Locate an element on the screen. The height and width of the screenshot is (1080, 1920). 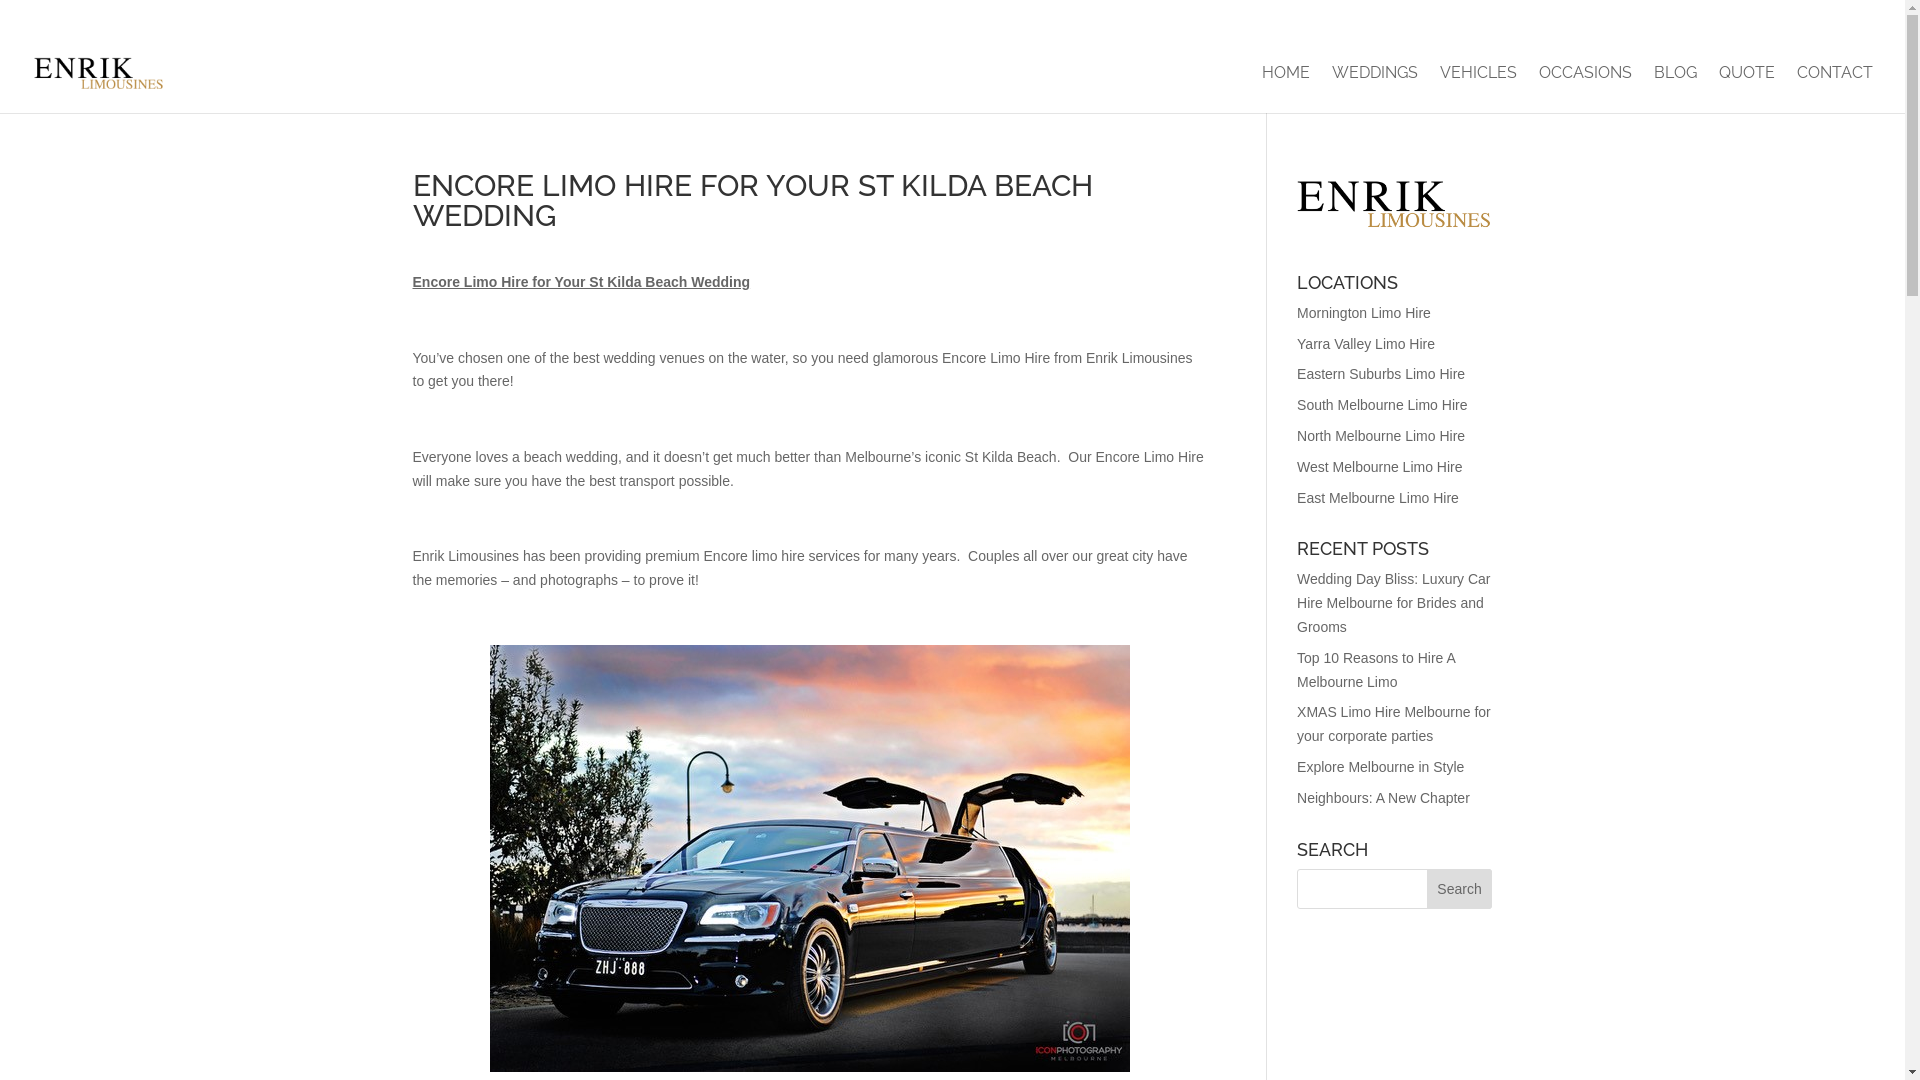
BLACK CHRYSLER 6 SEATER LIMO is located at coordinates (1106, 20).